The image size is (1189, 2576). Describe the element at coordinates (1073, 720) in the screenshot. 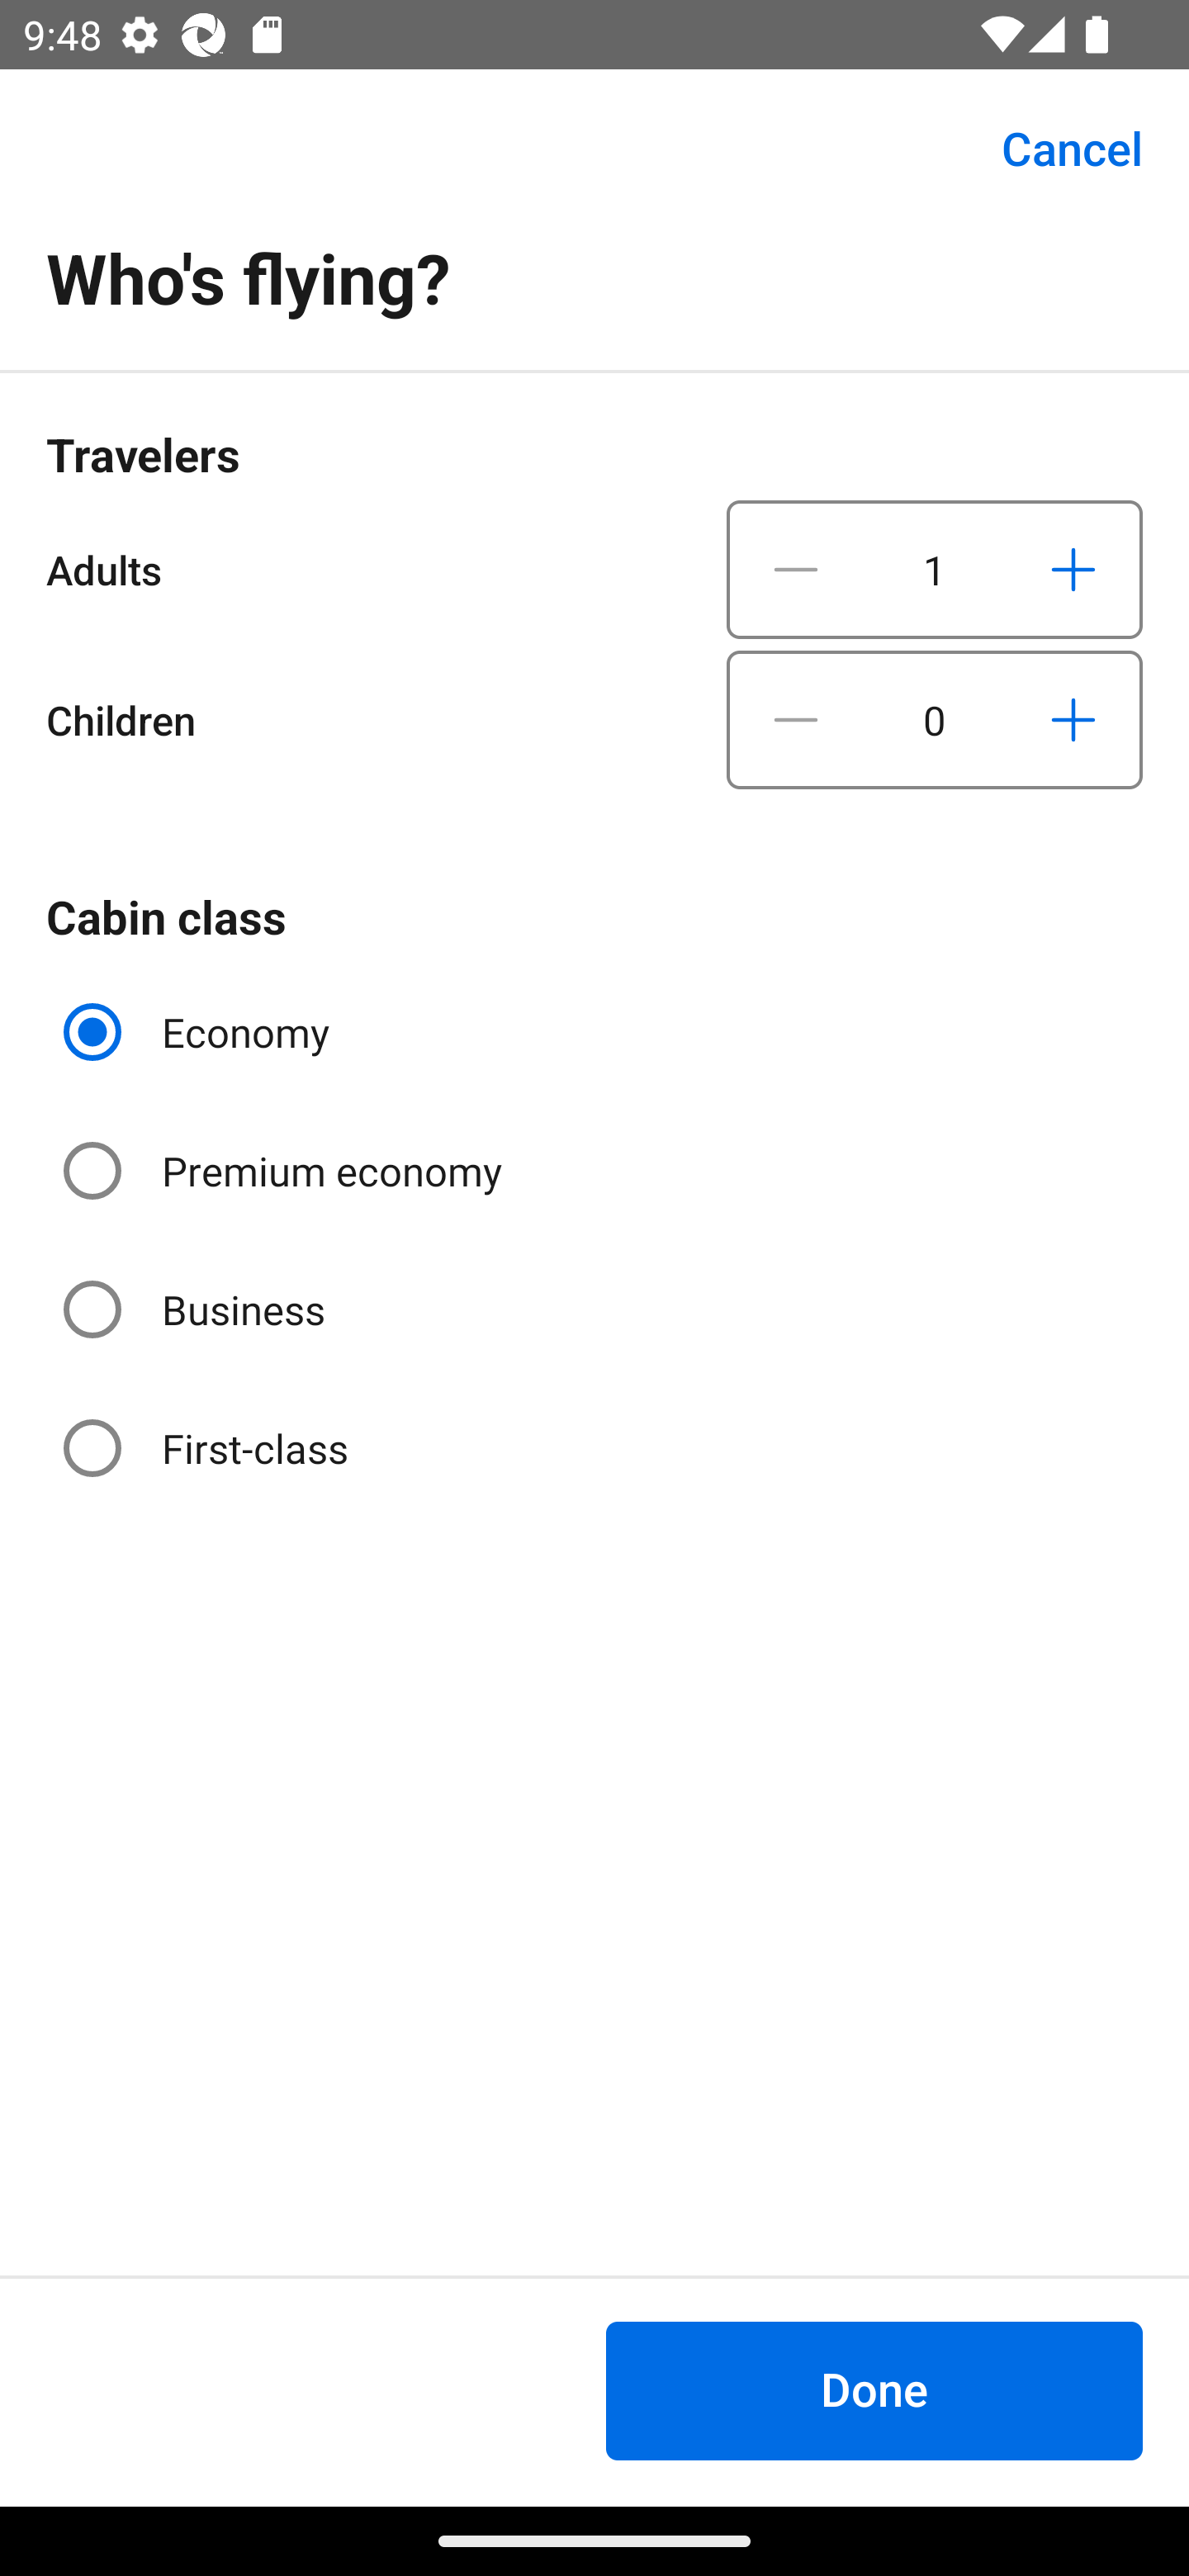

I see `Increase` at that location.